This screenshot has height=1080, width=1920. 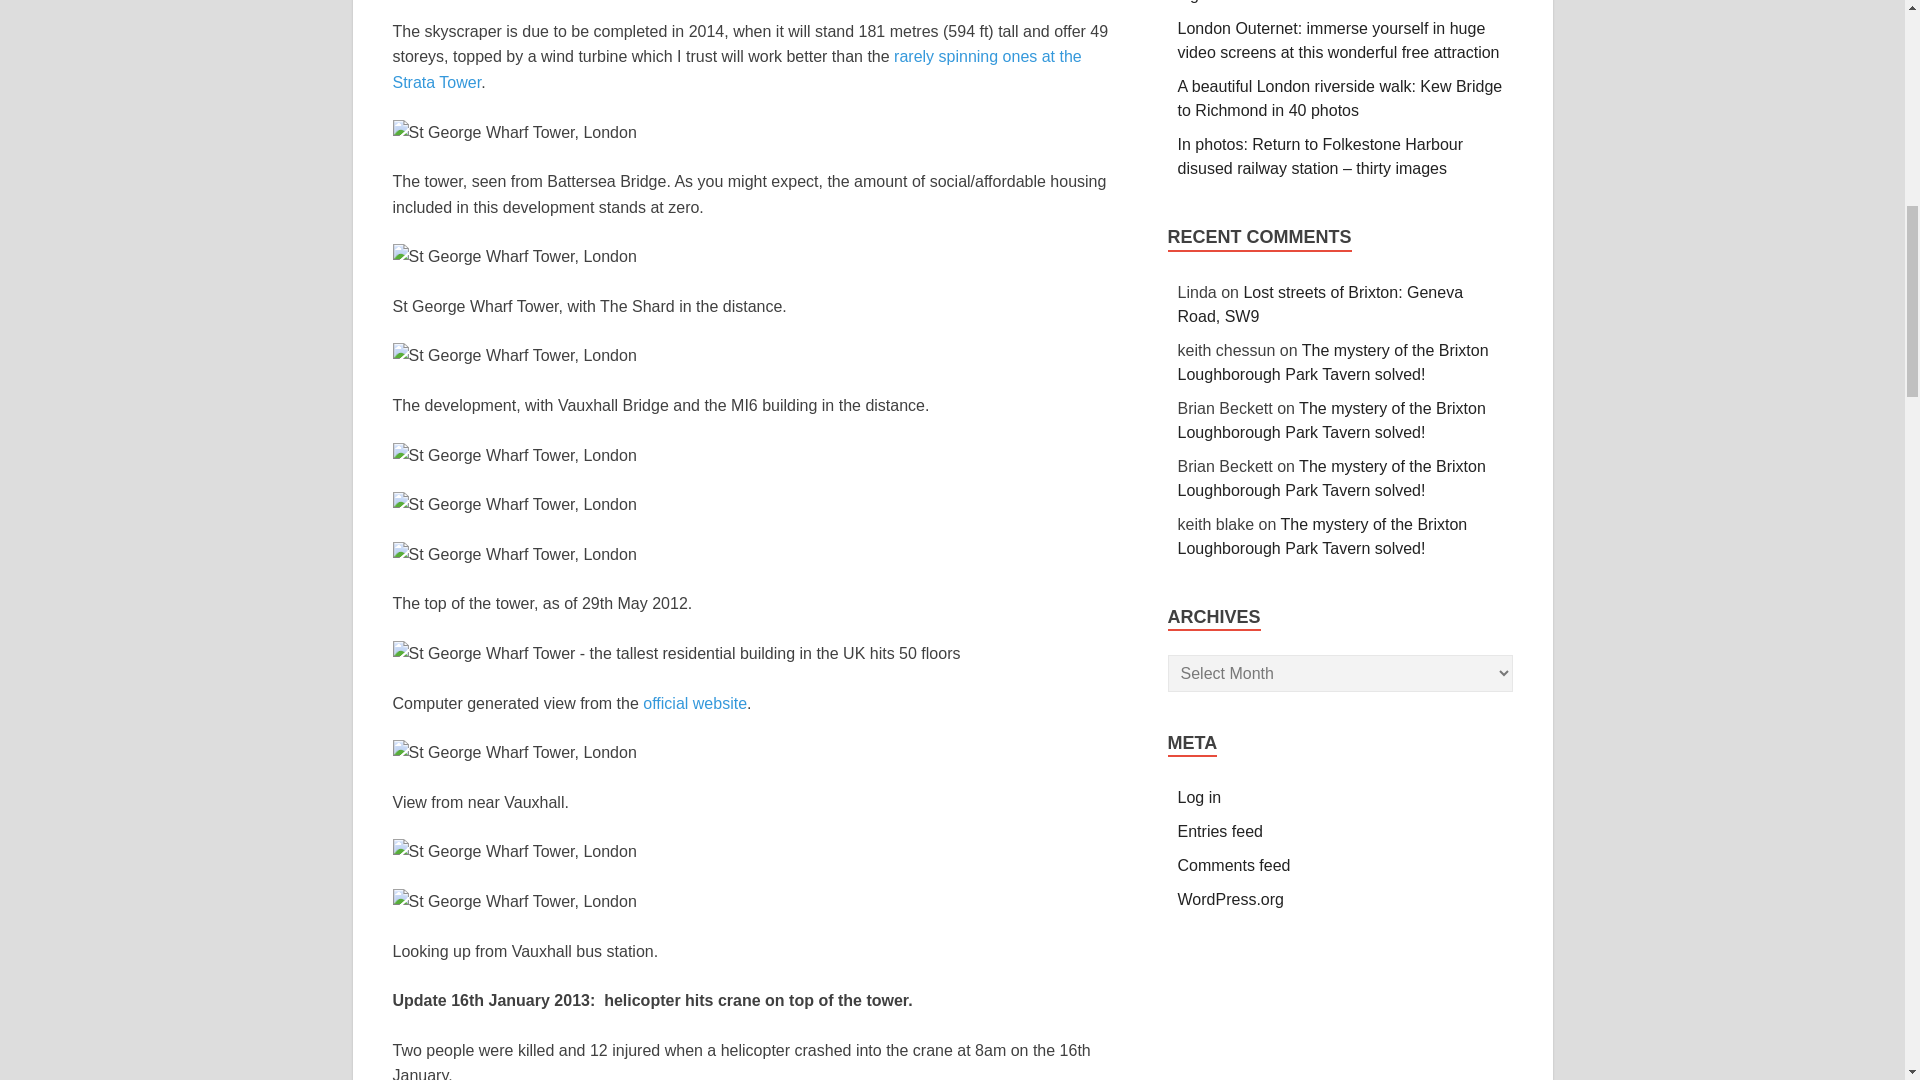 I want to click on St George Wharf Tower, London, so click(x=513, y=901).